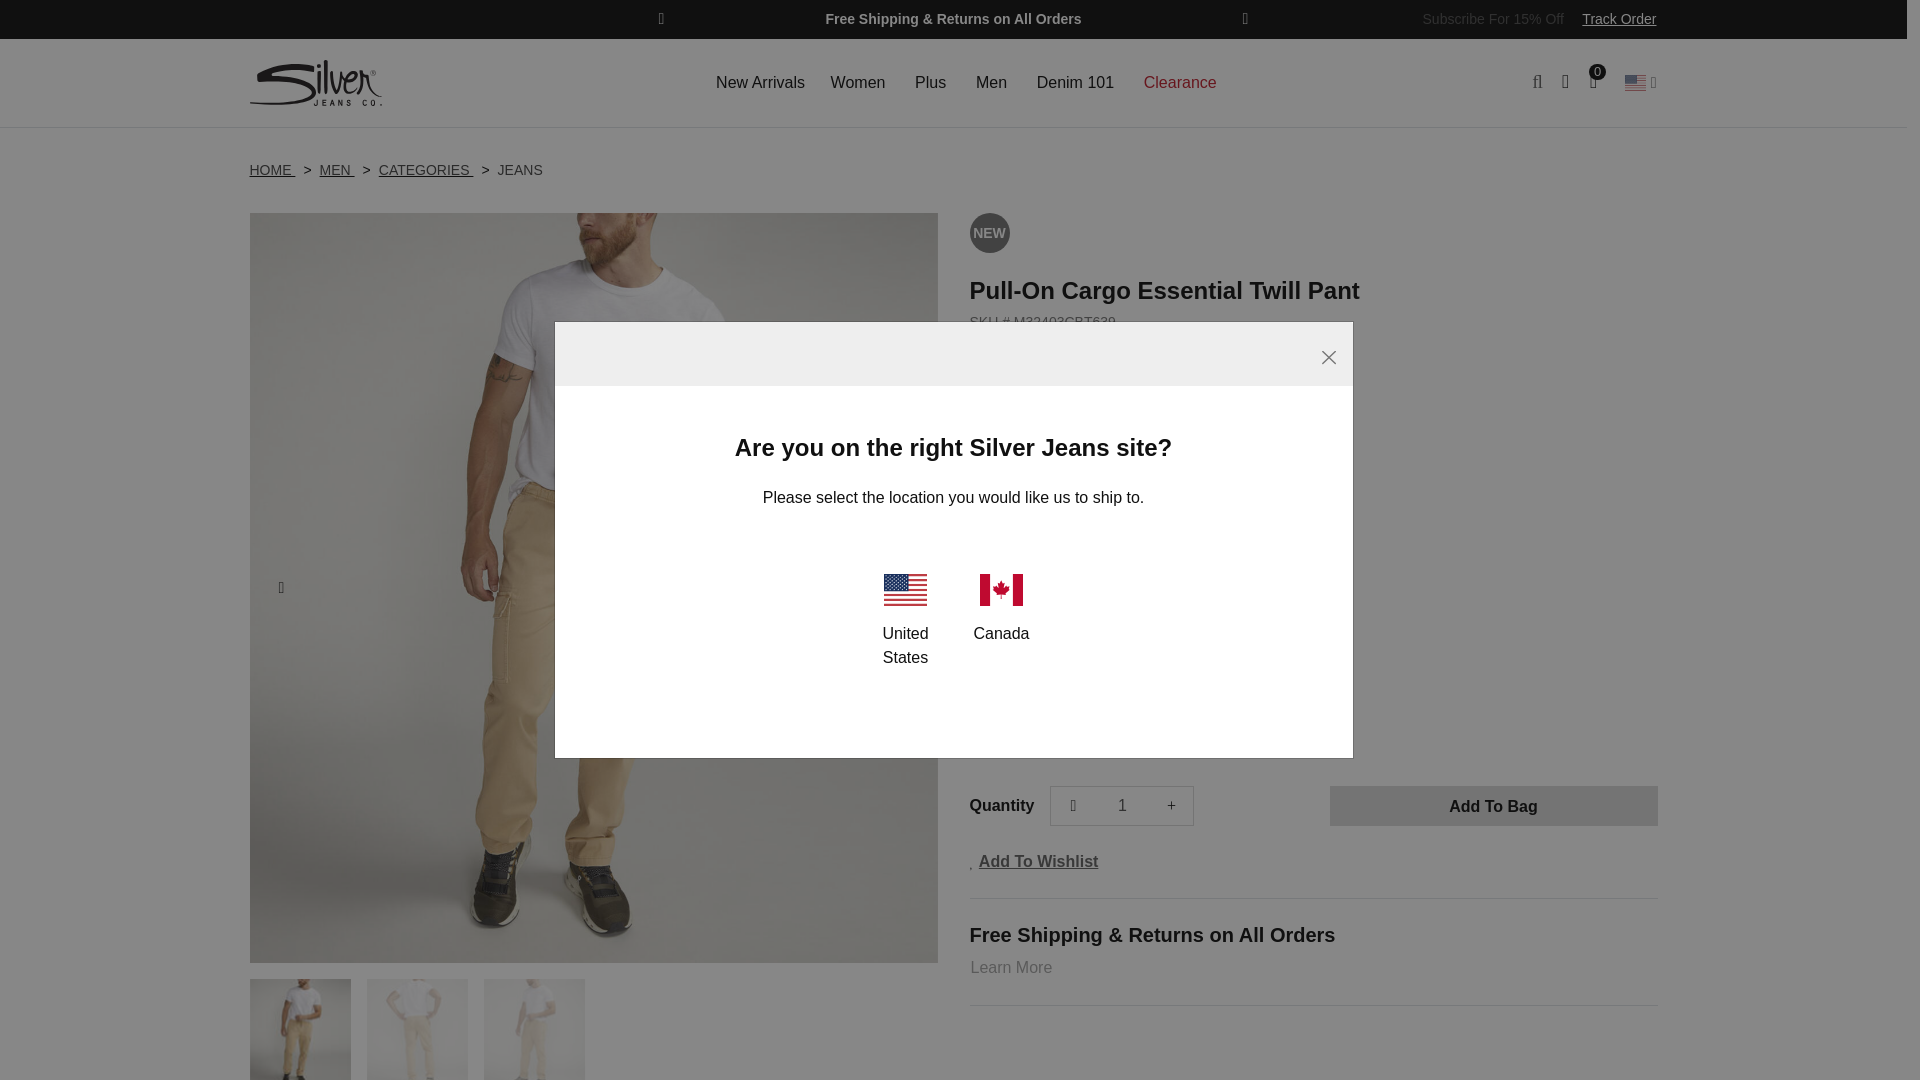  Describe the element at coordinates (1052, 482) in the screenshot. I see `Olive` at that location.